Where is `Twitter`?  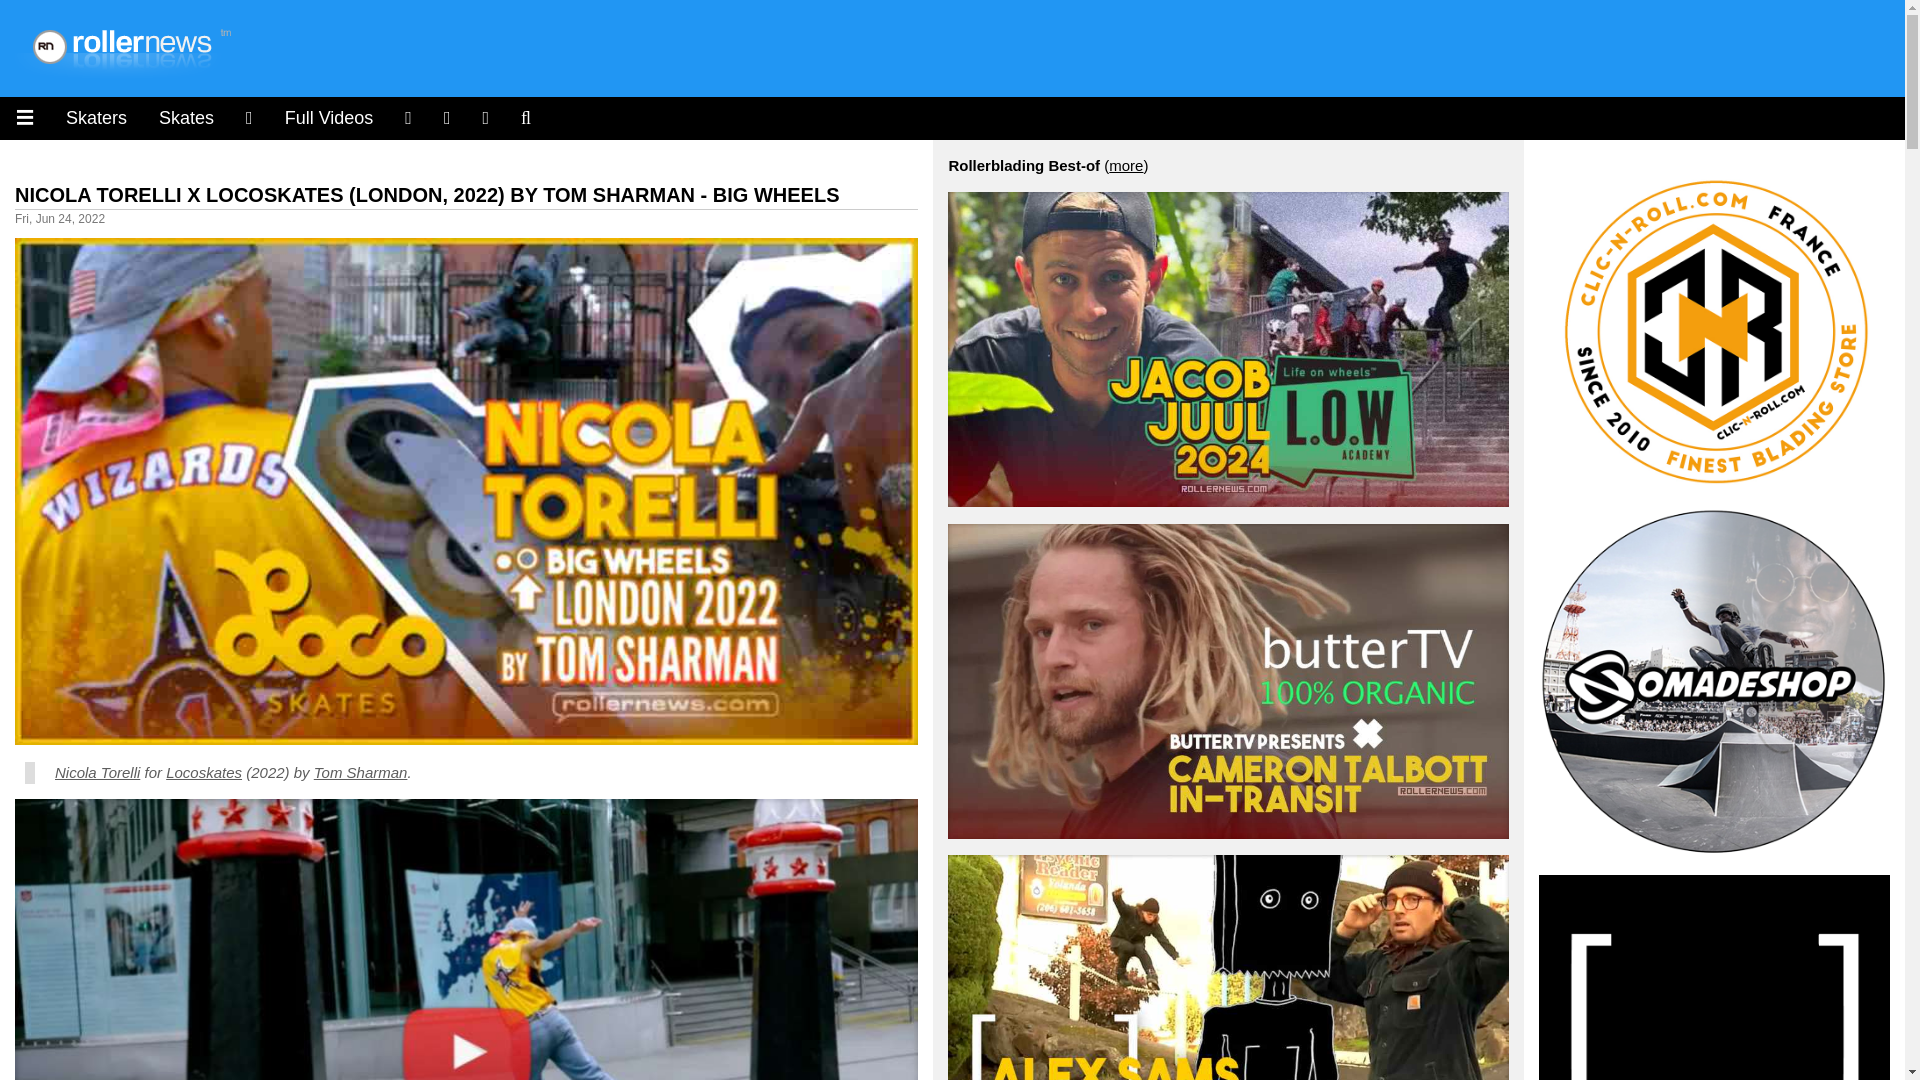
Twitter is located at coordinates (486, 118).